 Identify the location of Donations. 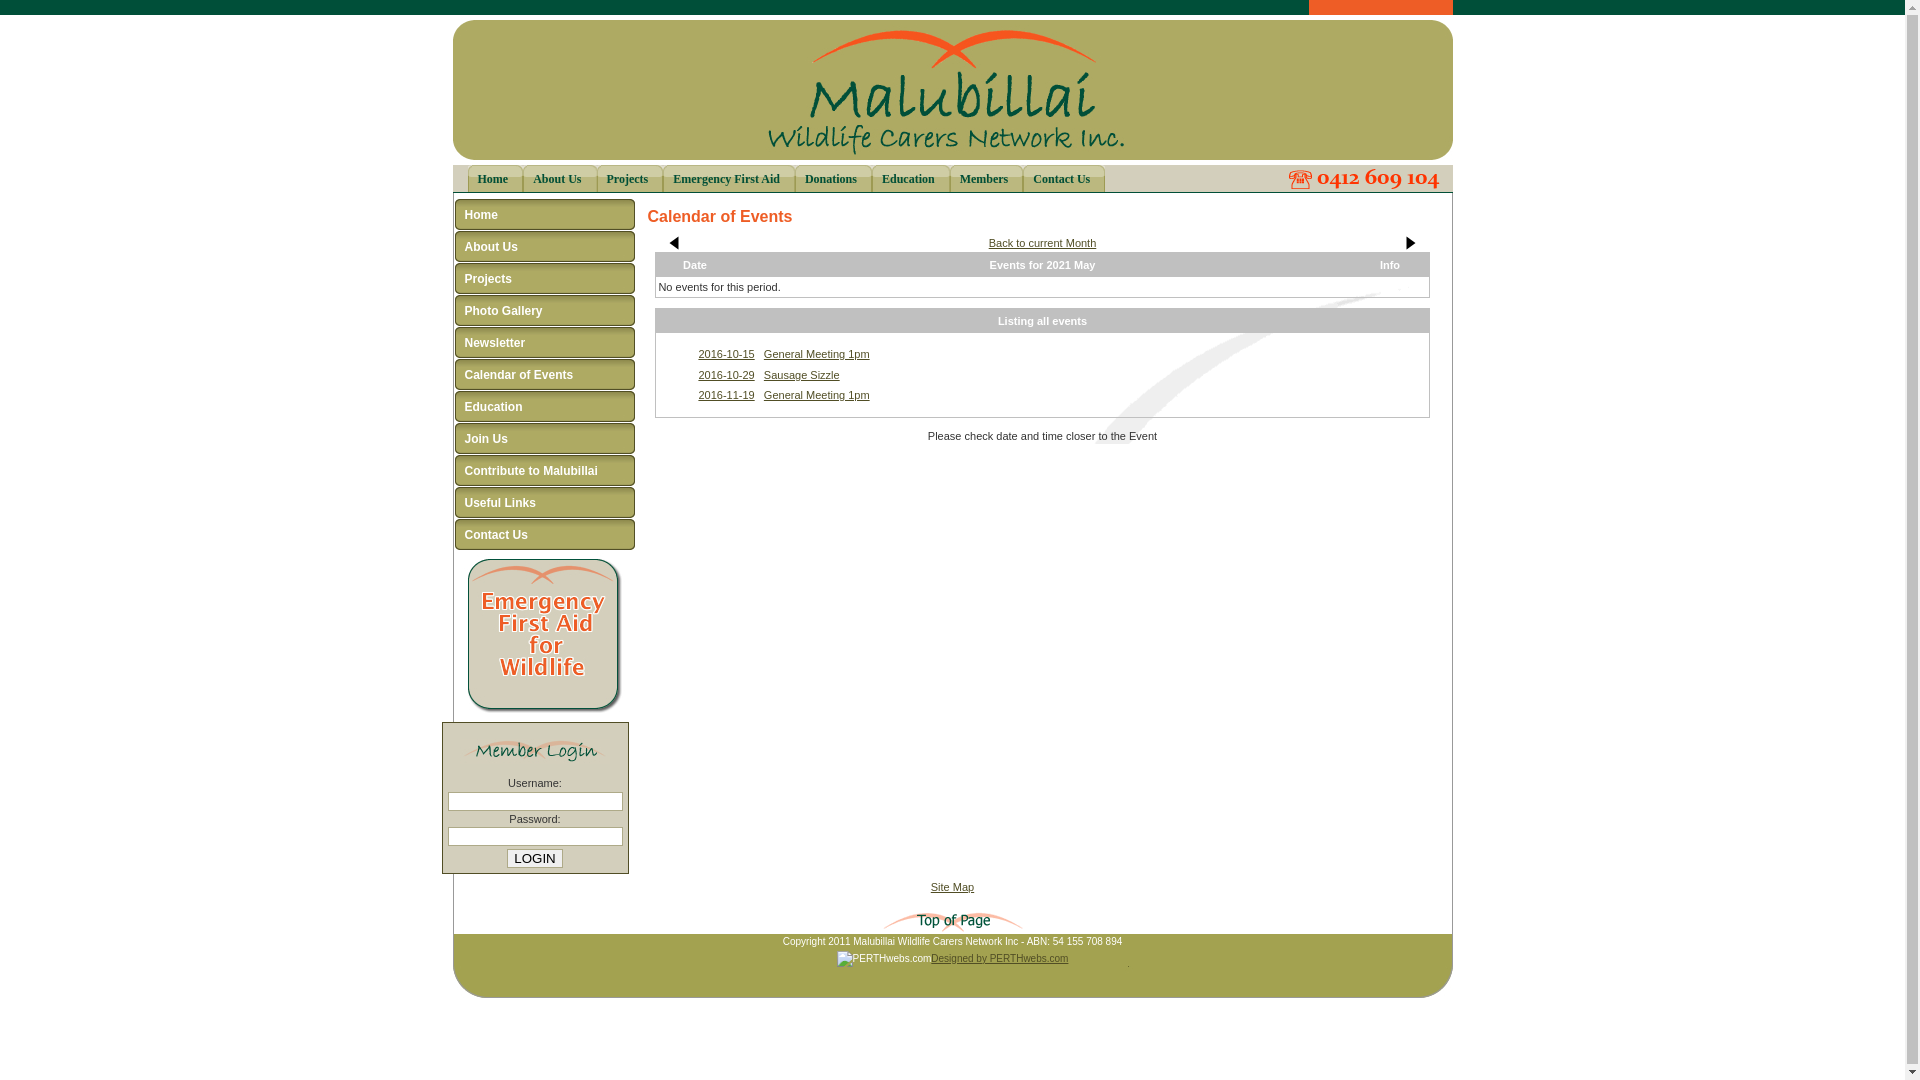
(834, 178).